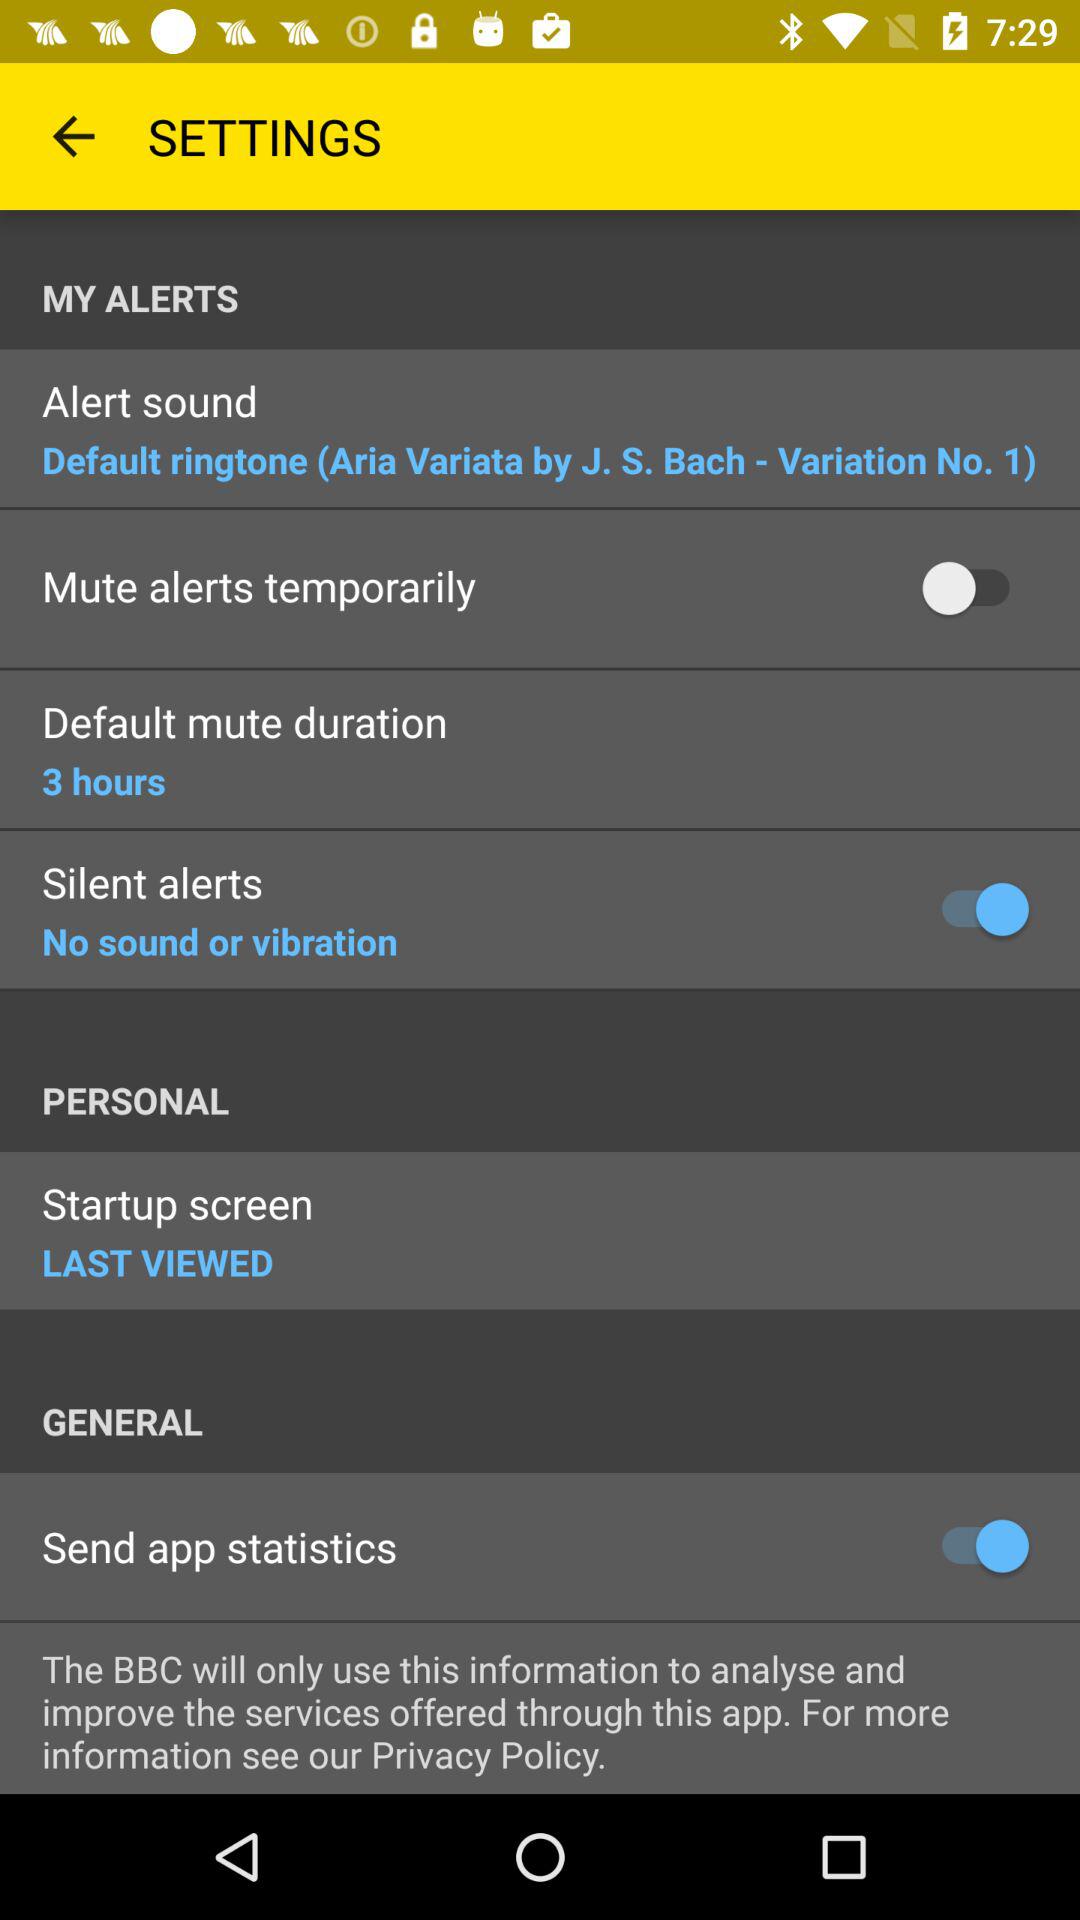  Describe the element at coordinates (158, 1262) in the screenshot. I see `select item below startup screen` at that location.